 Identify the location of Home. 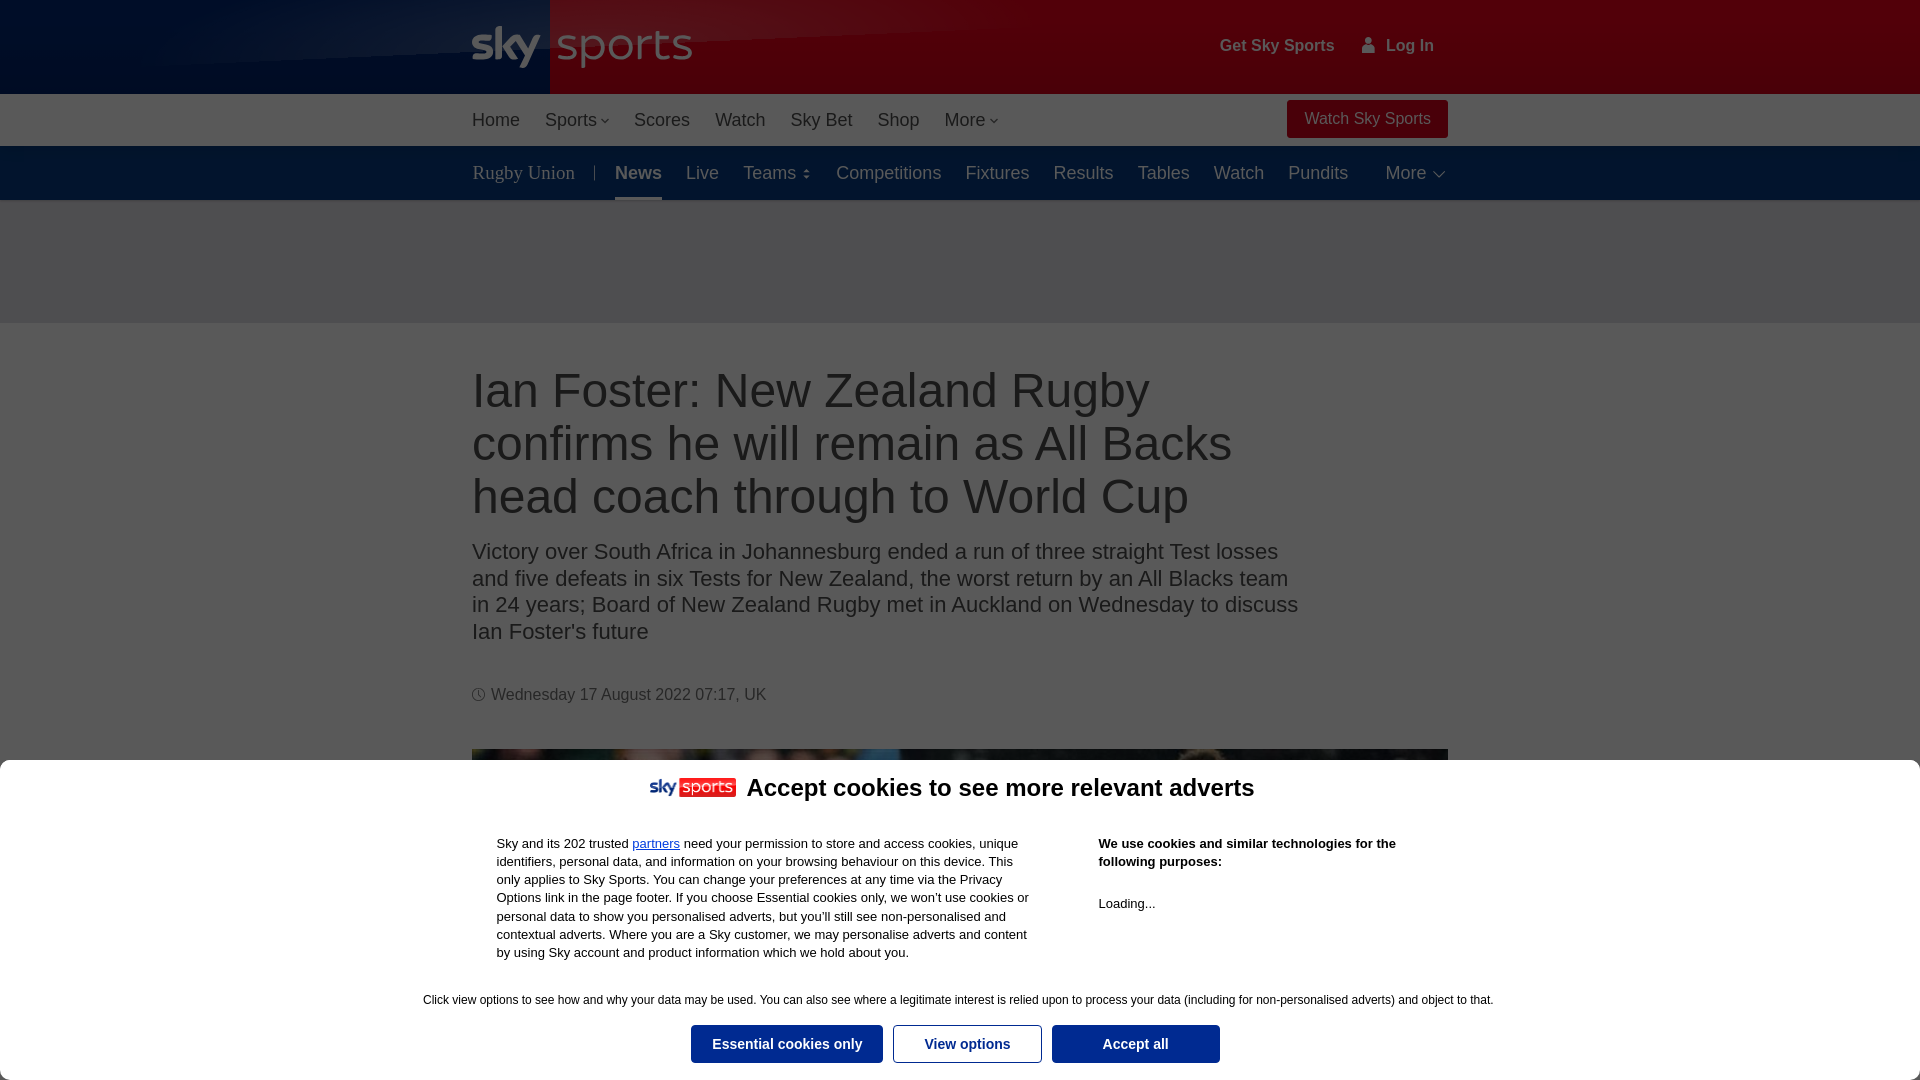
(496, 120).